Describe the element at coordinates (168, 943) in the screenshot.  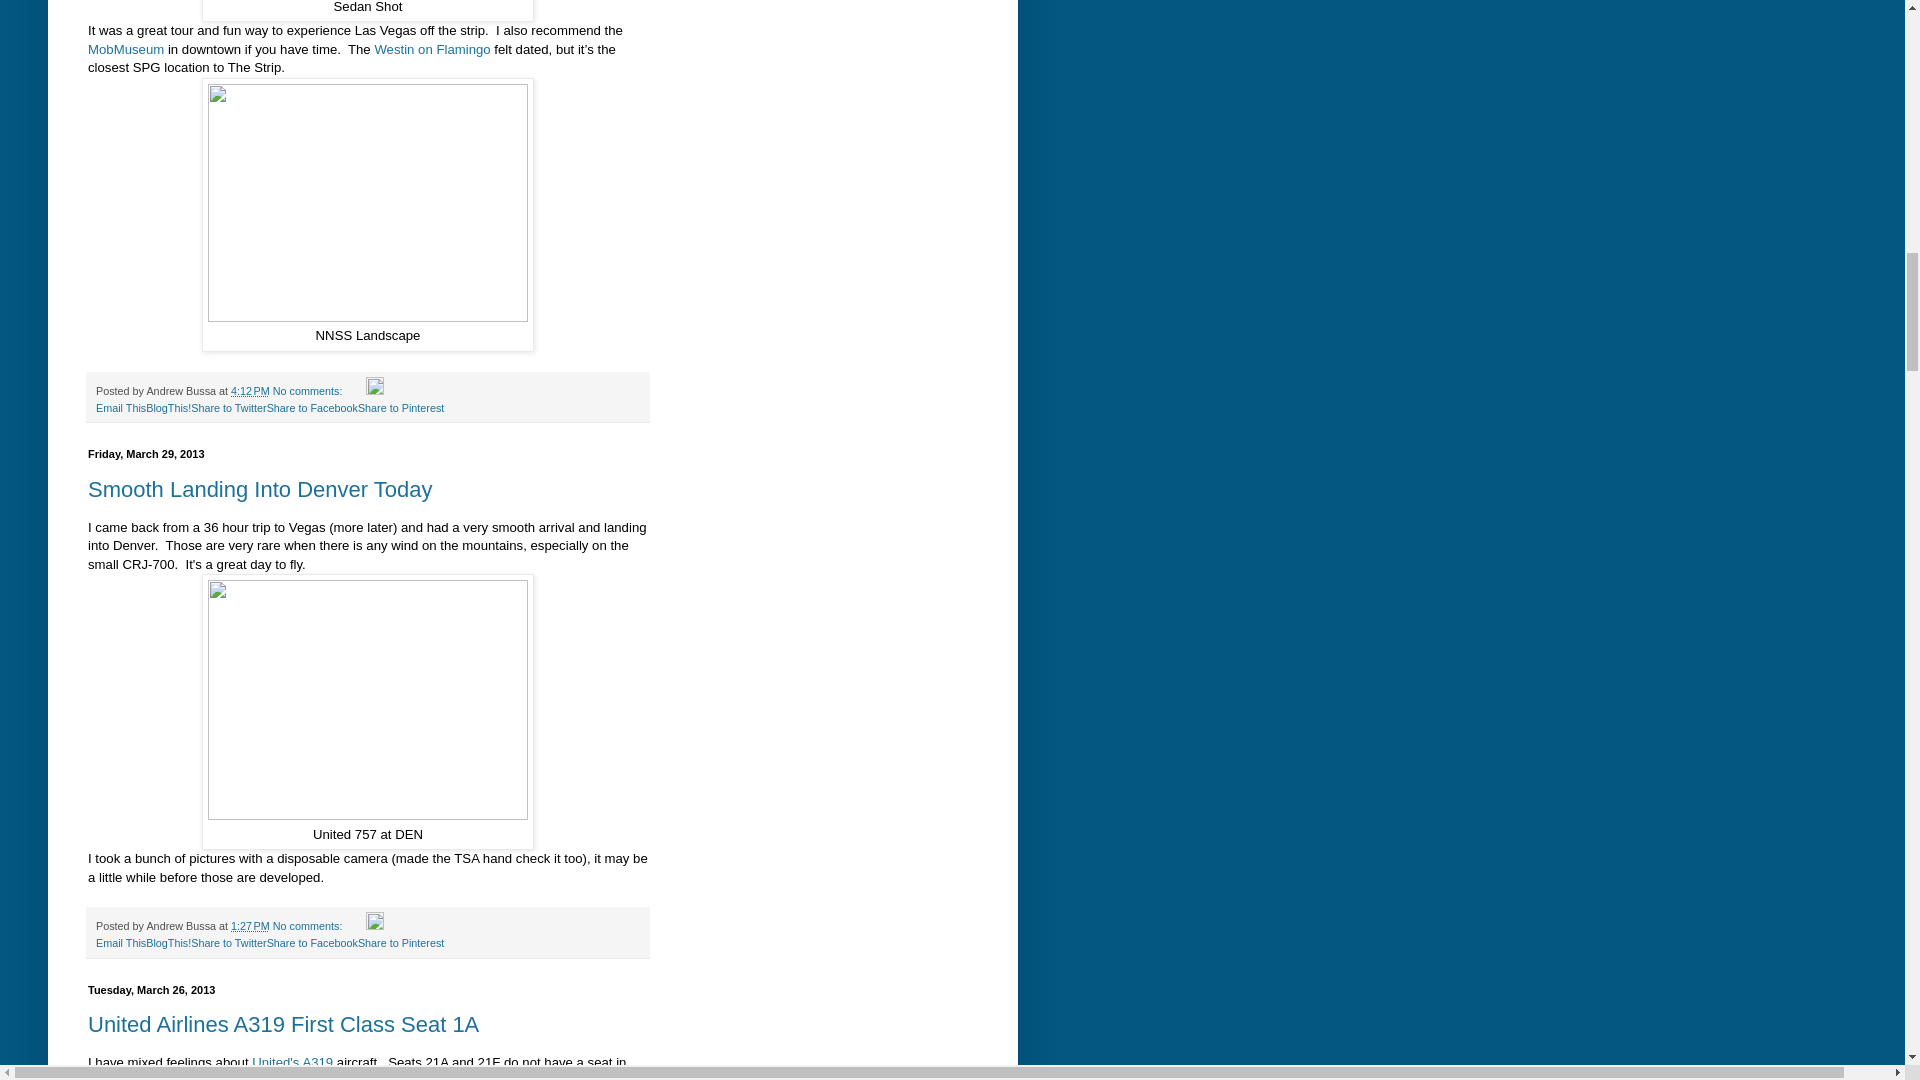
I see `BlogThis!` at that location.